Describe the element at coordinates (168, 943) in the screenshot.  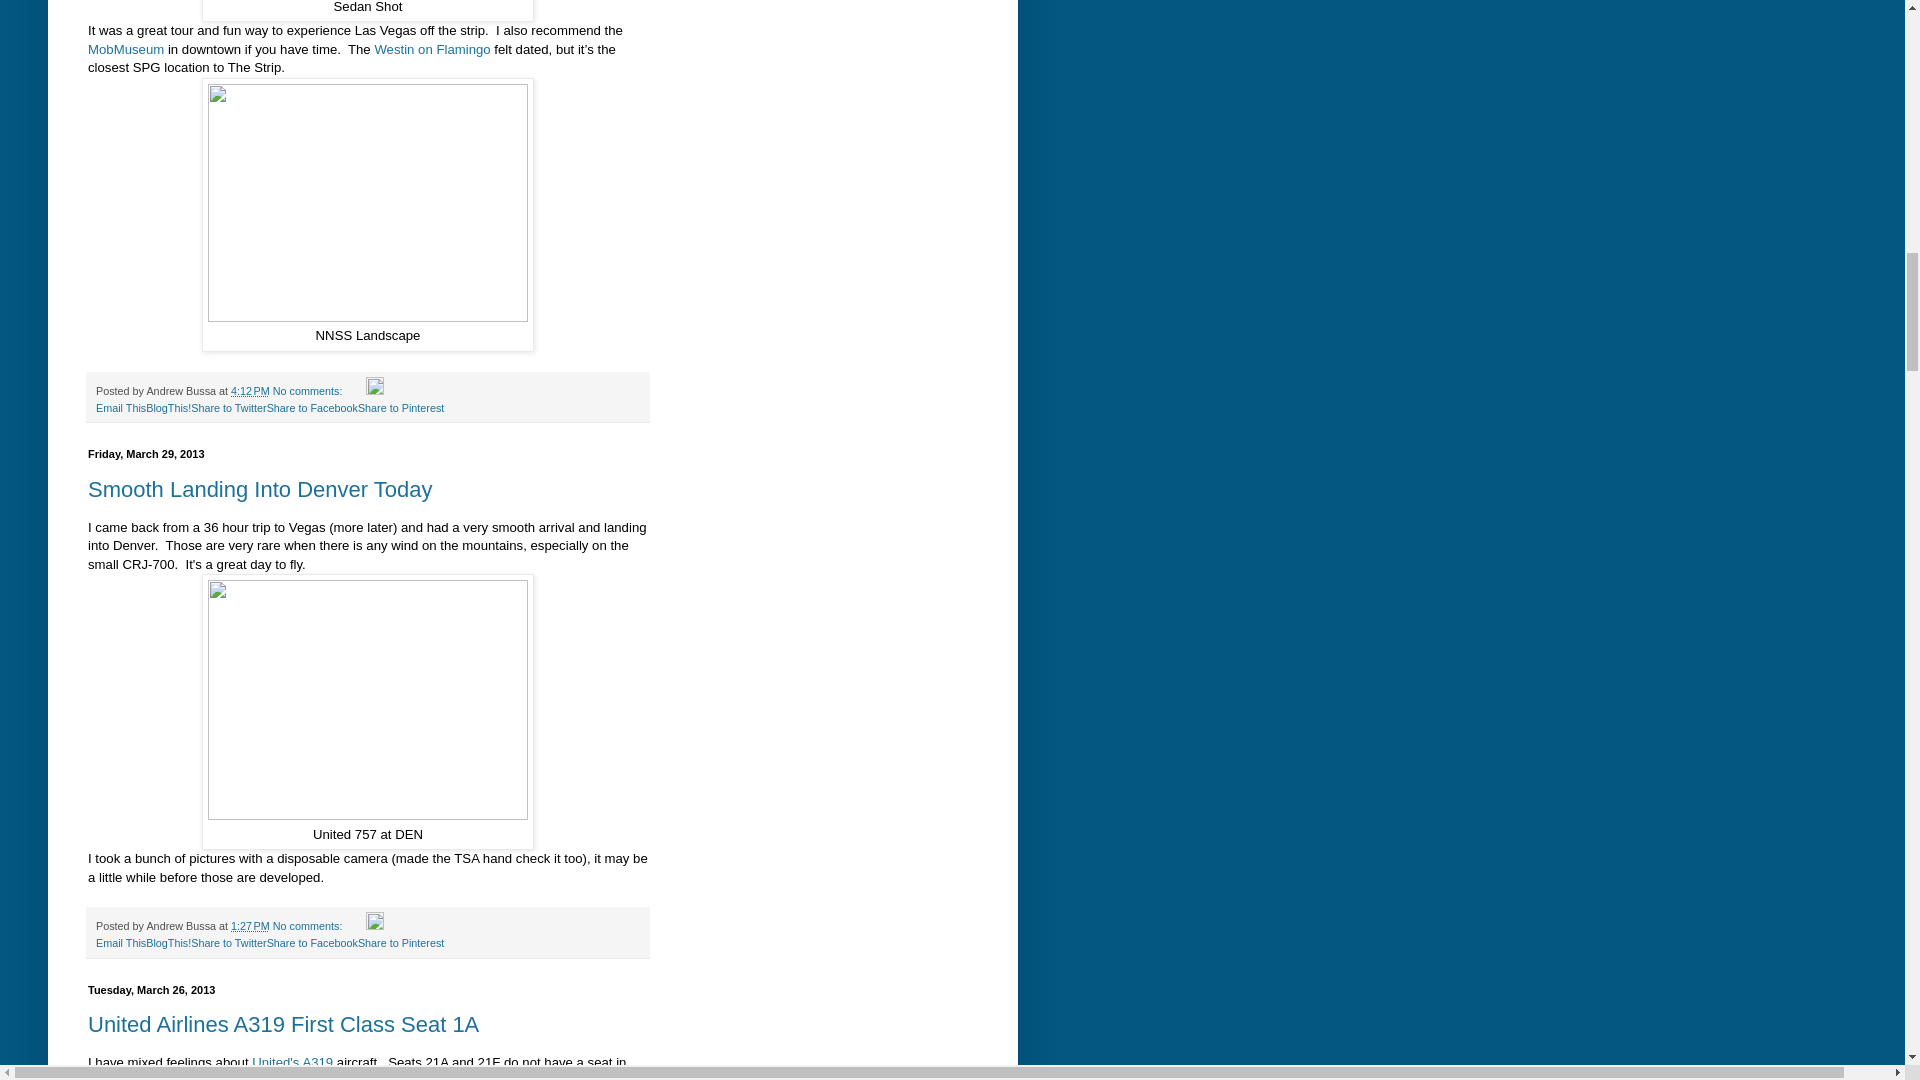
I see `BlogThis!` at that location.